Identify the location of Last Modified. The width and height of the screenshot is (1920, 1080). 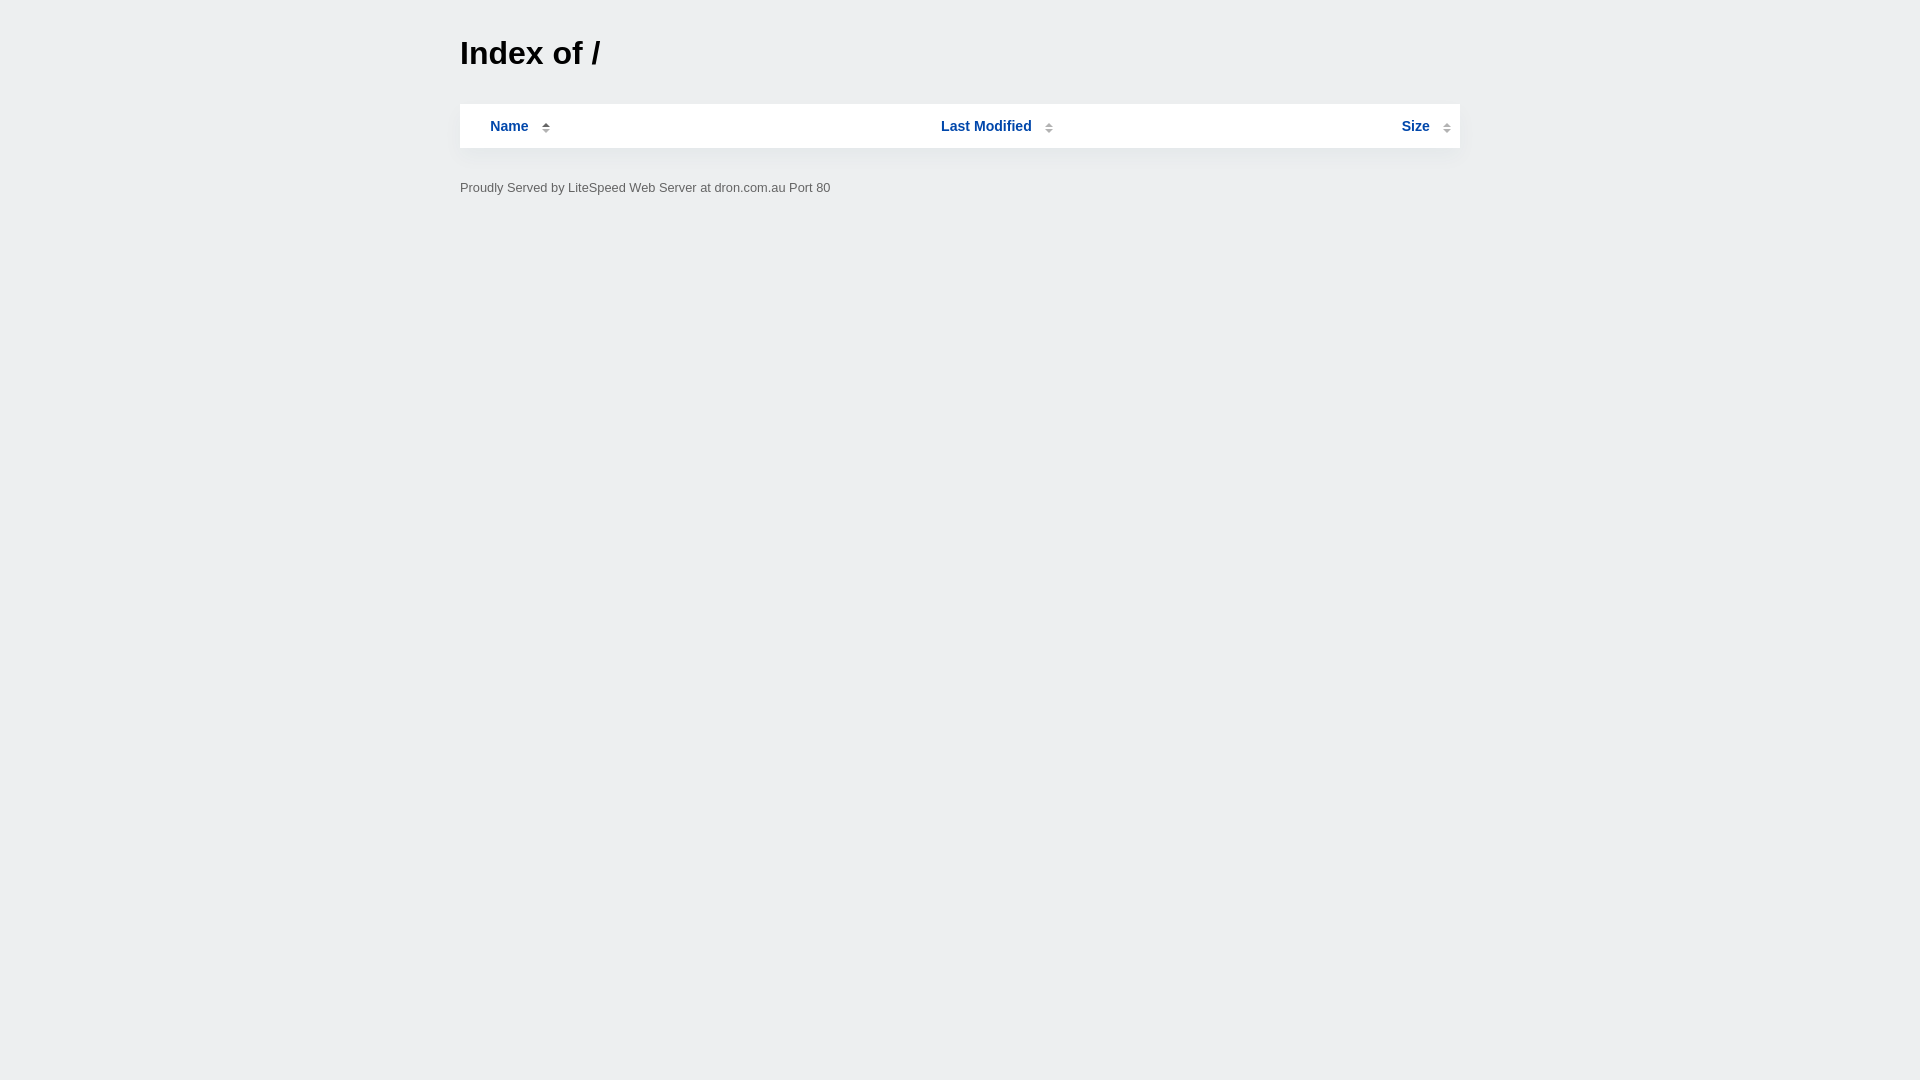
(997, 126).